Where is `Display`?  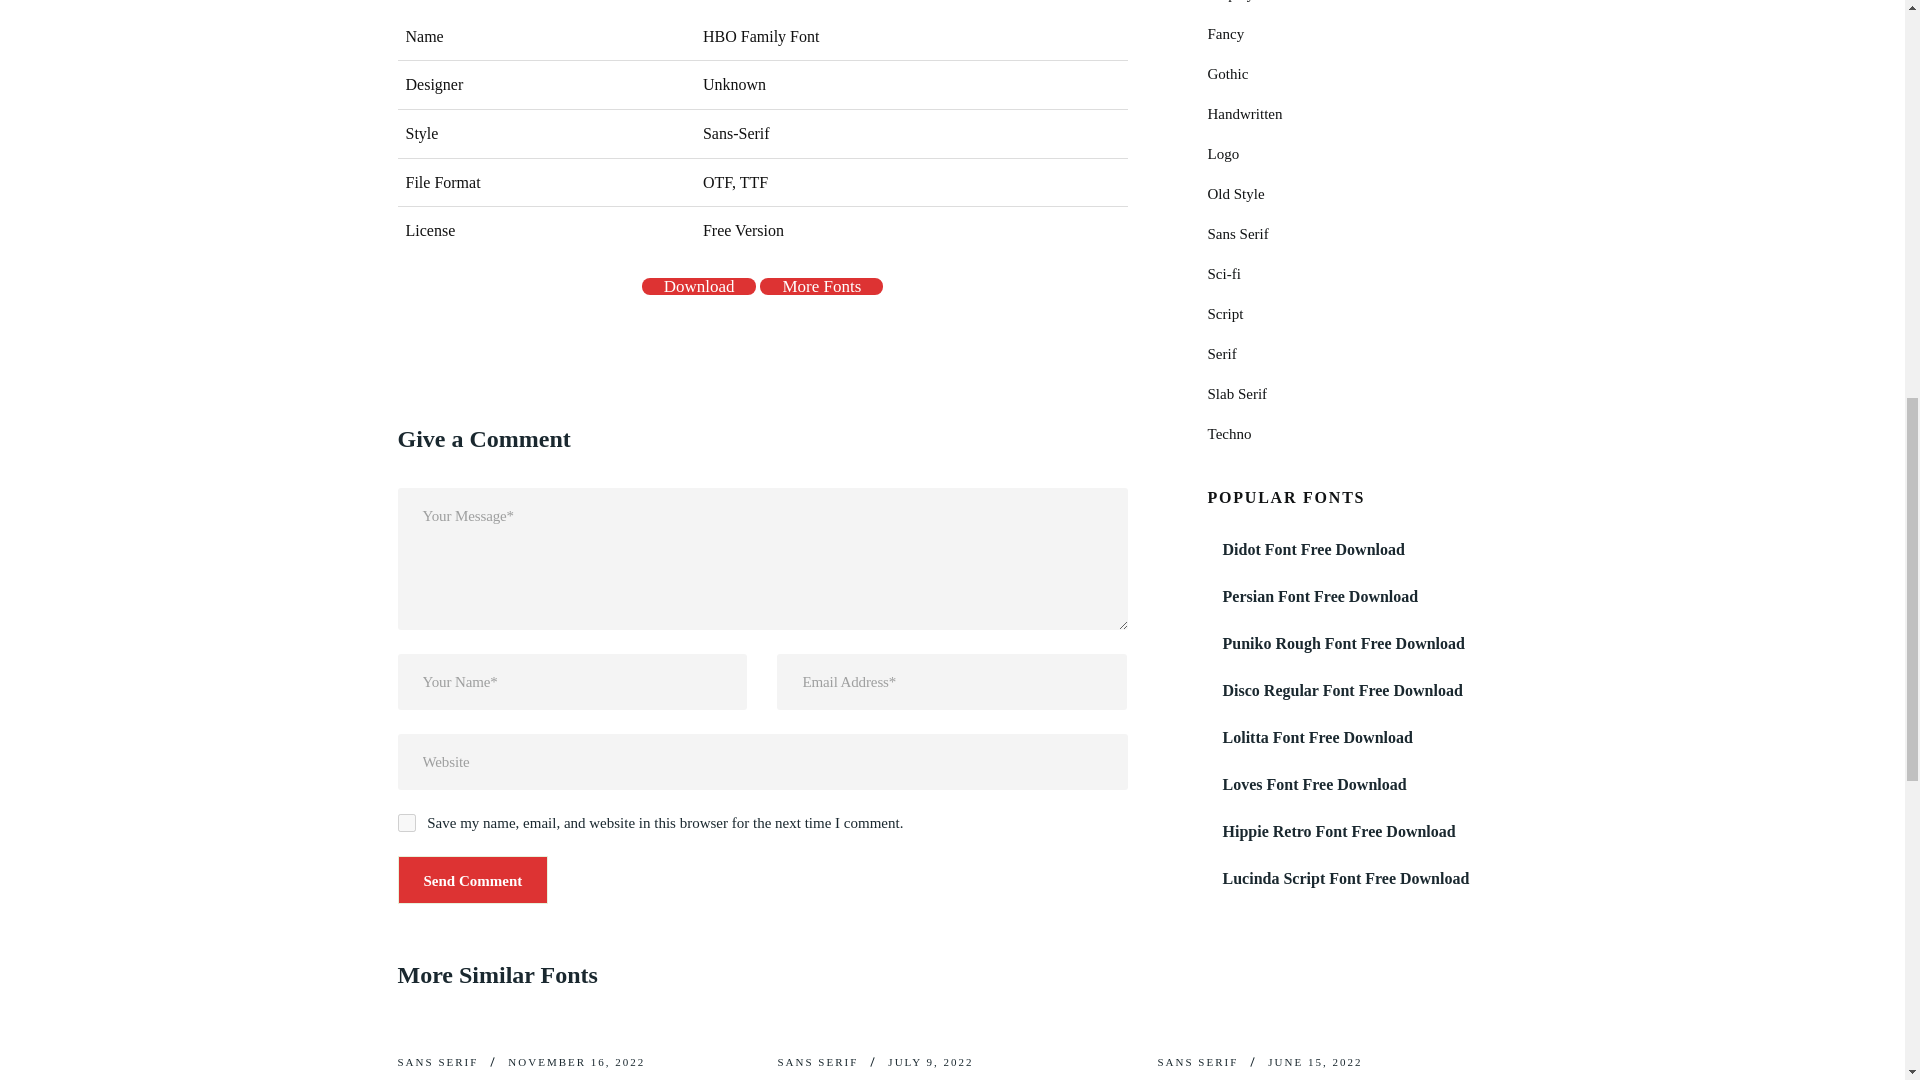
Display is located at coordinates (1231, 1).